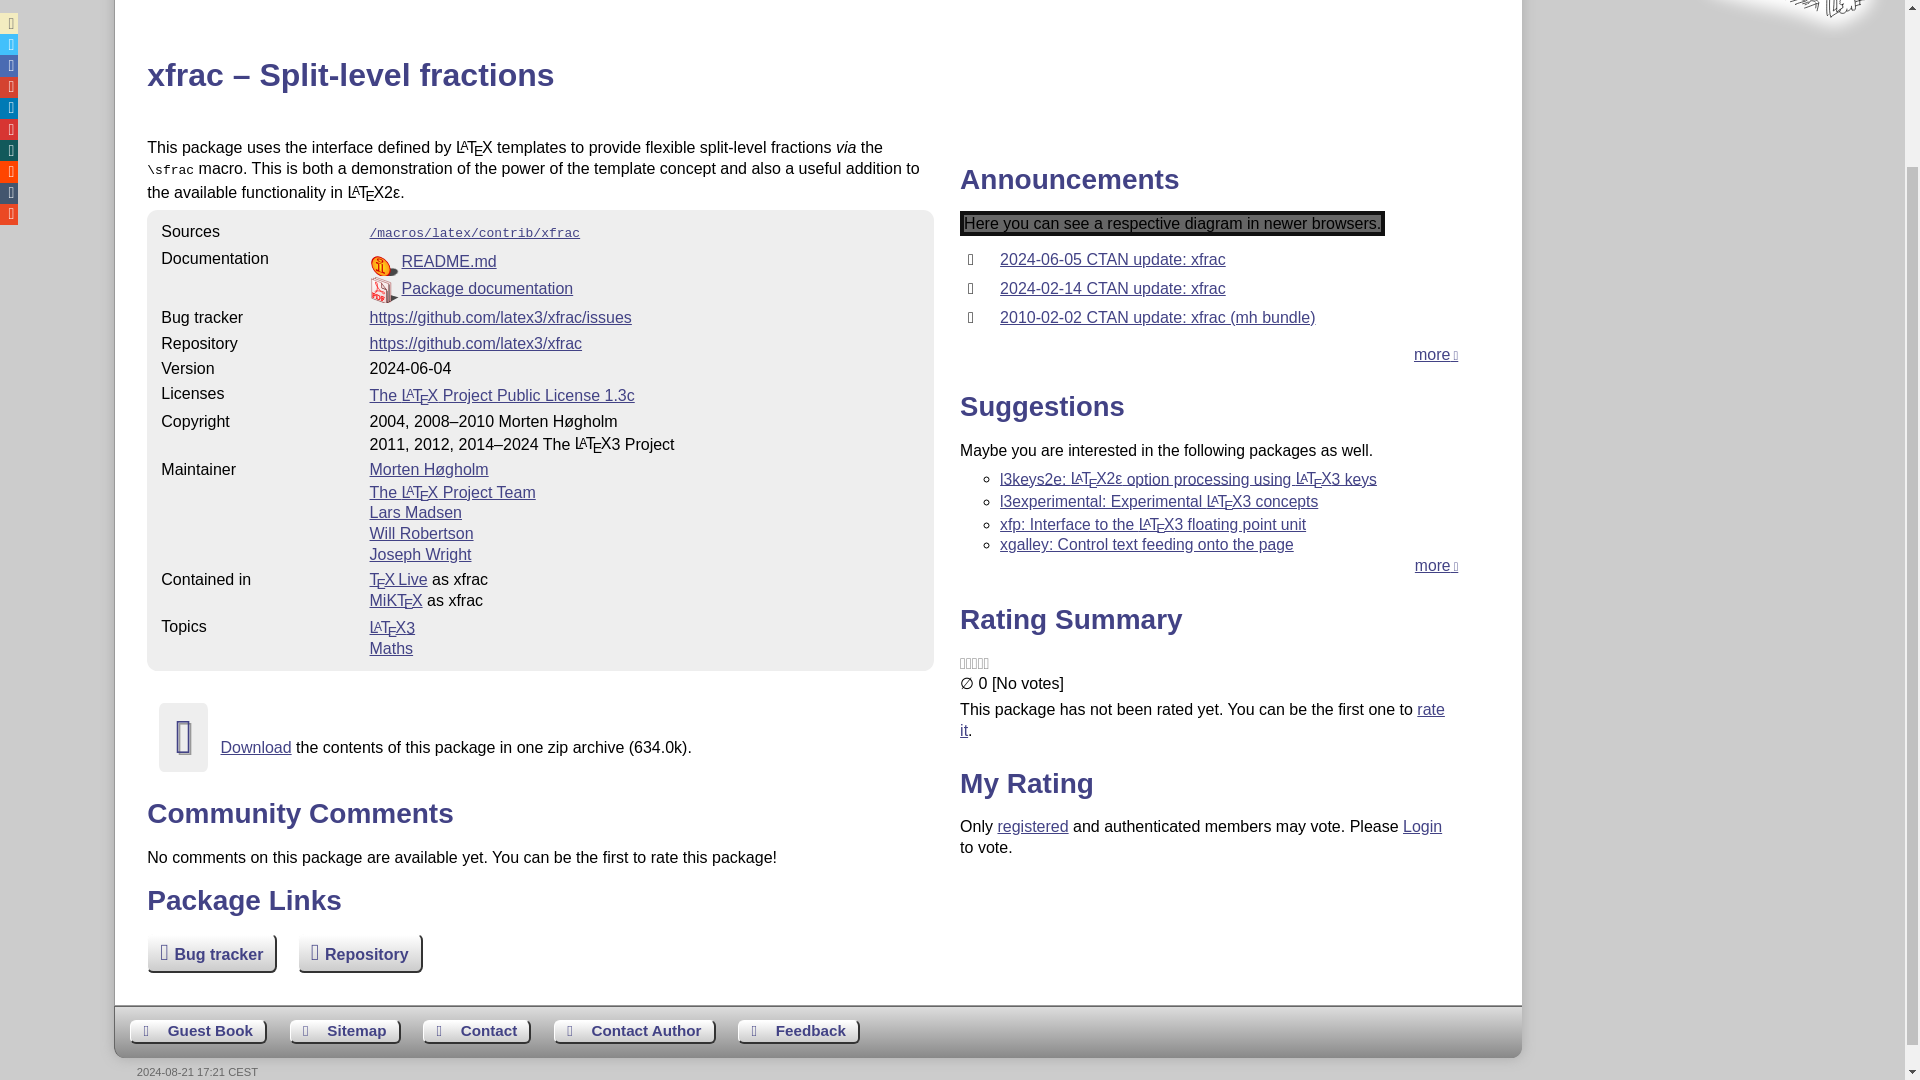 The height and width of the screenshot is (1080, 1920). I want to click on Spectrum indicating the announcements for the package, so click(1172, 223).